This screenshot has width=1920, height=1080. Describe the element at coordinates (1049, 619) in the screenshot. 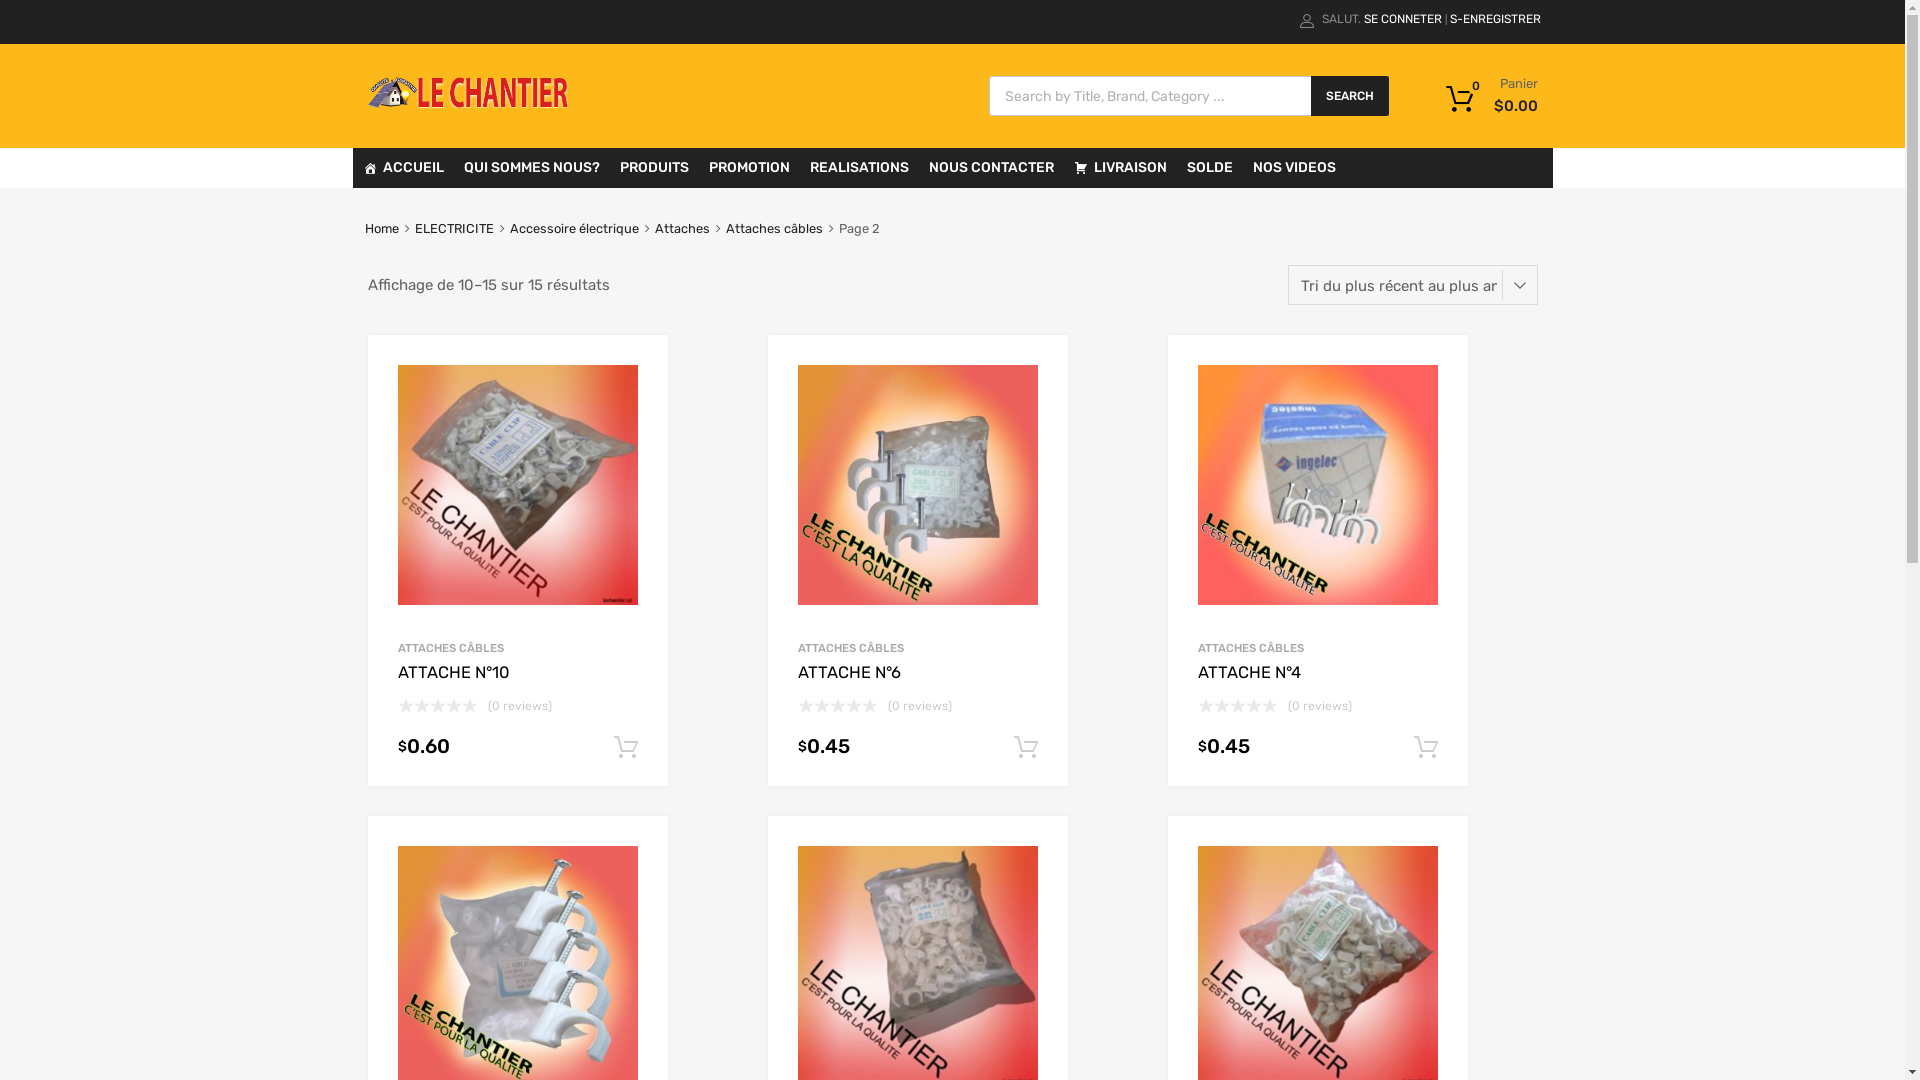

I see `Register` at that location.